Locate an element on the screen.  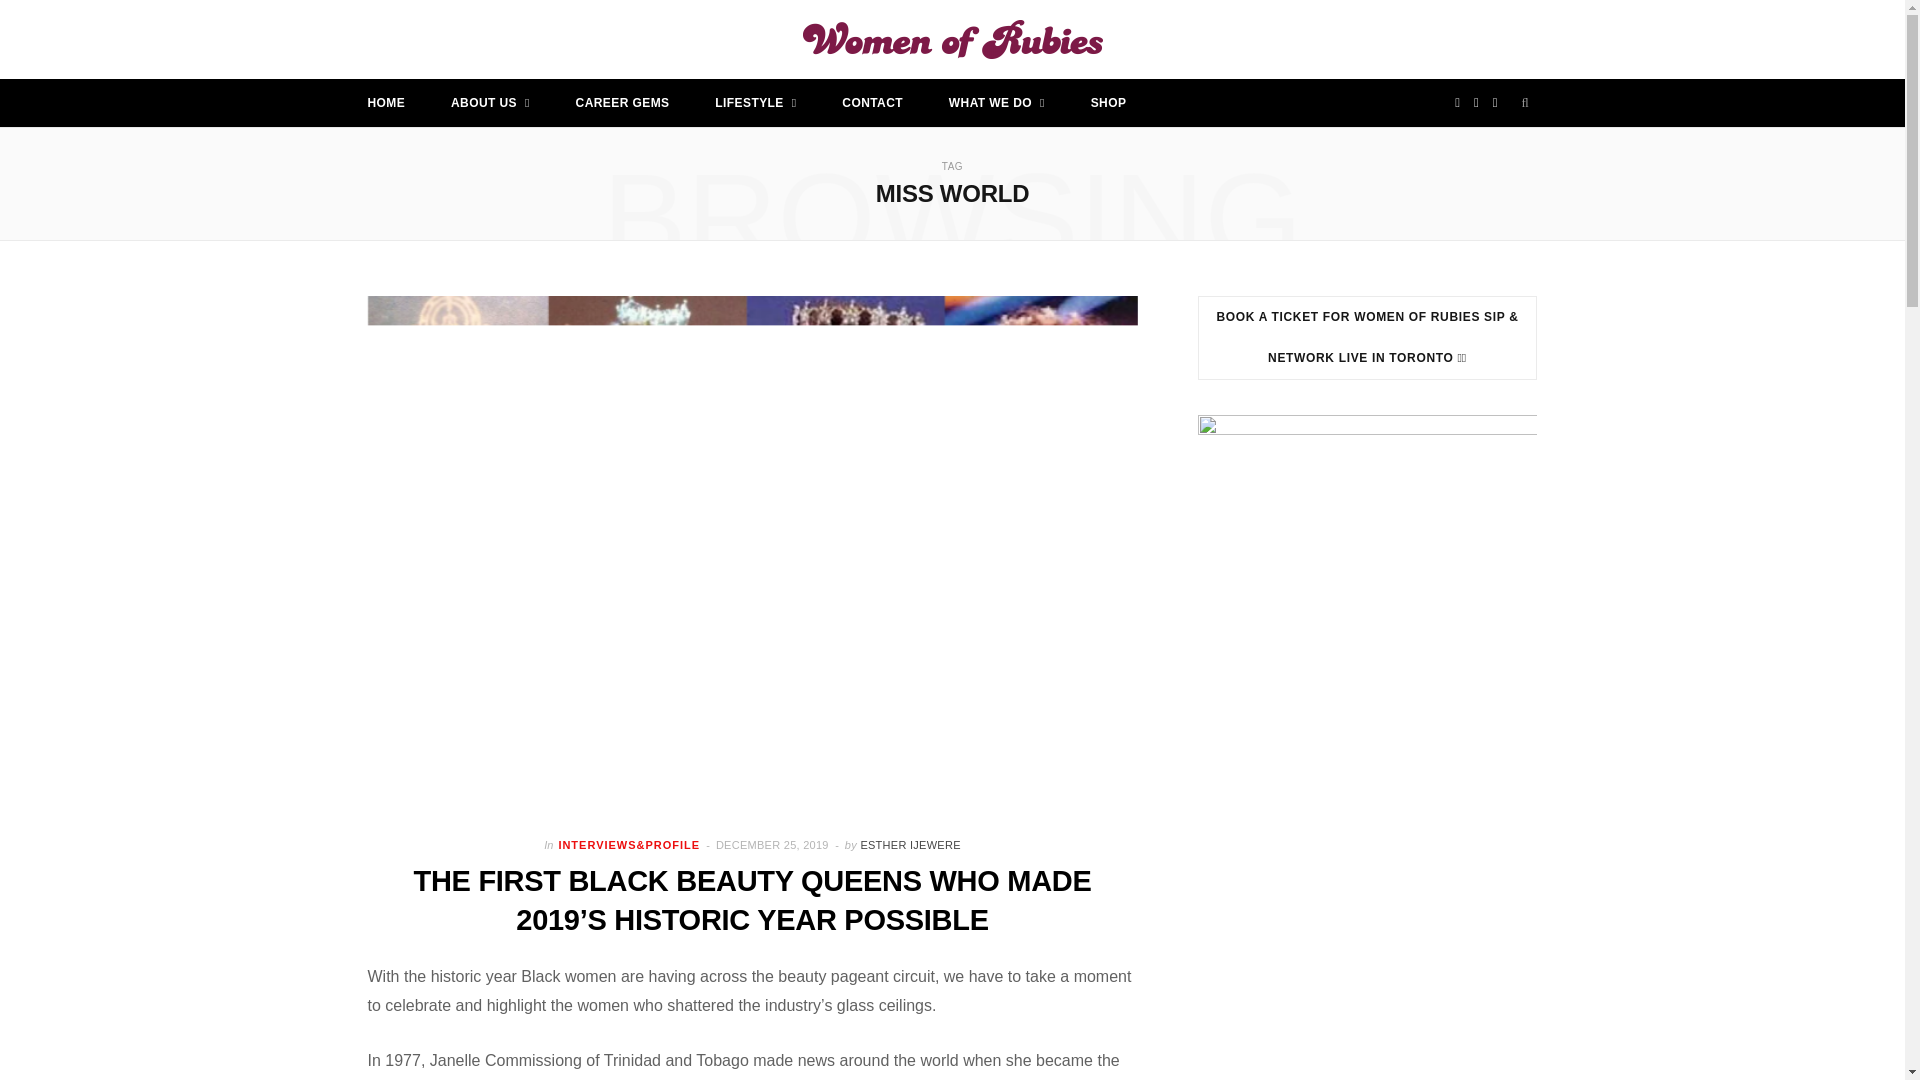
Women of Rubies is located at coordinates (952, 40).